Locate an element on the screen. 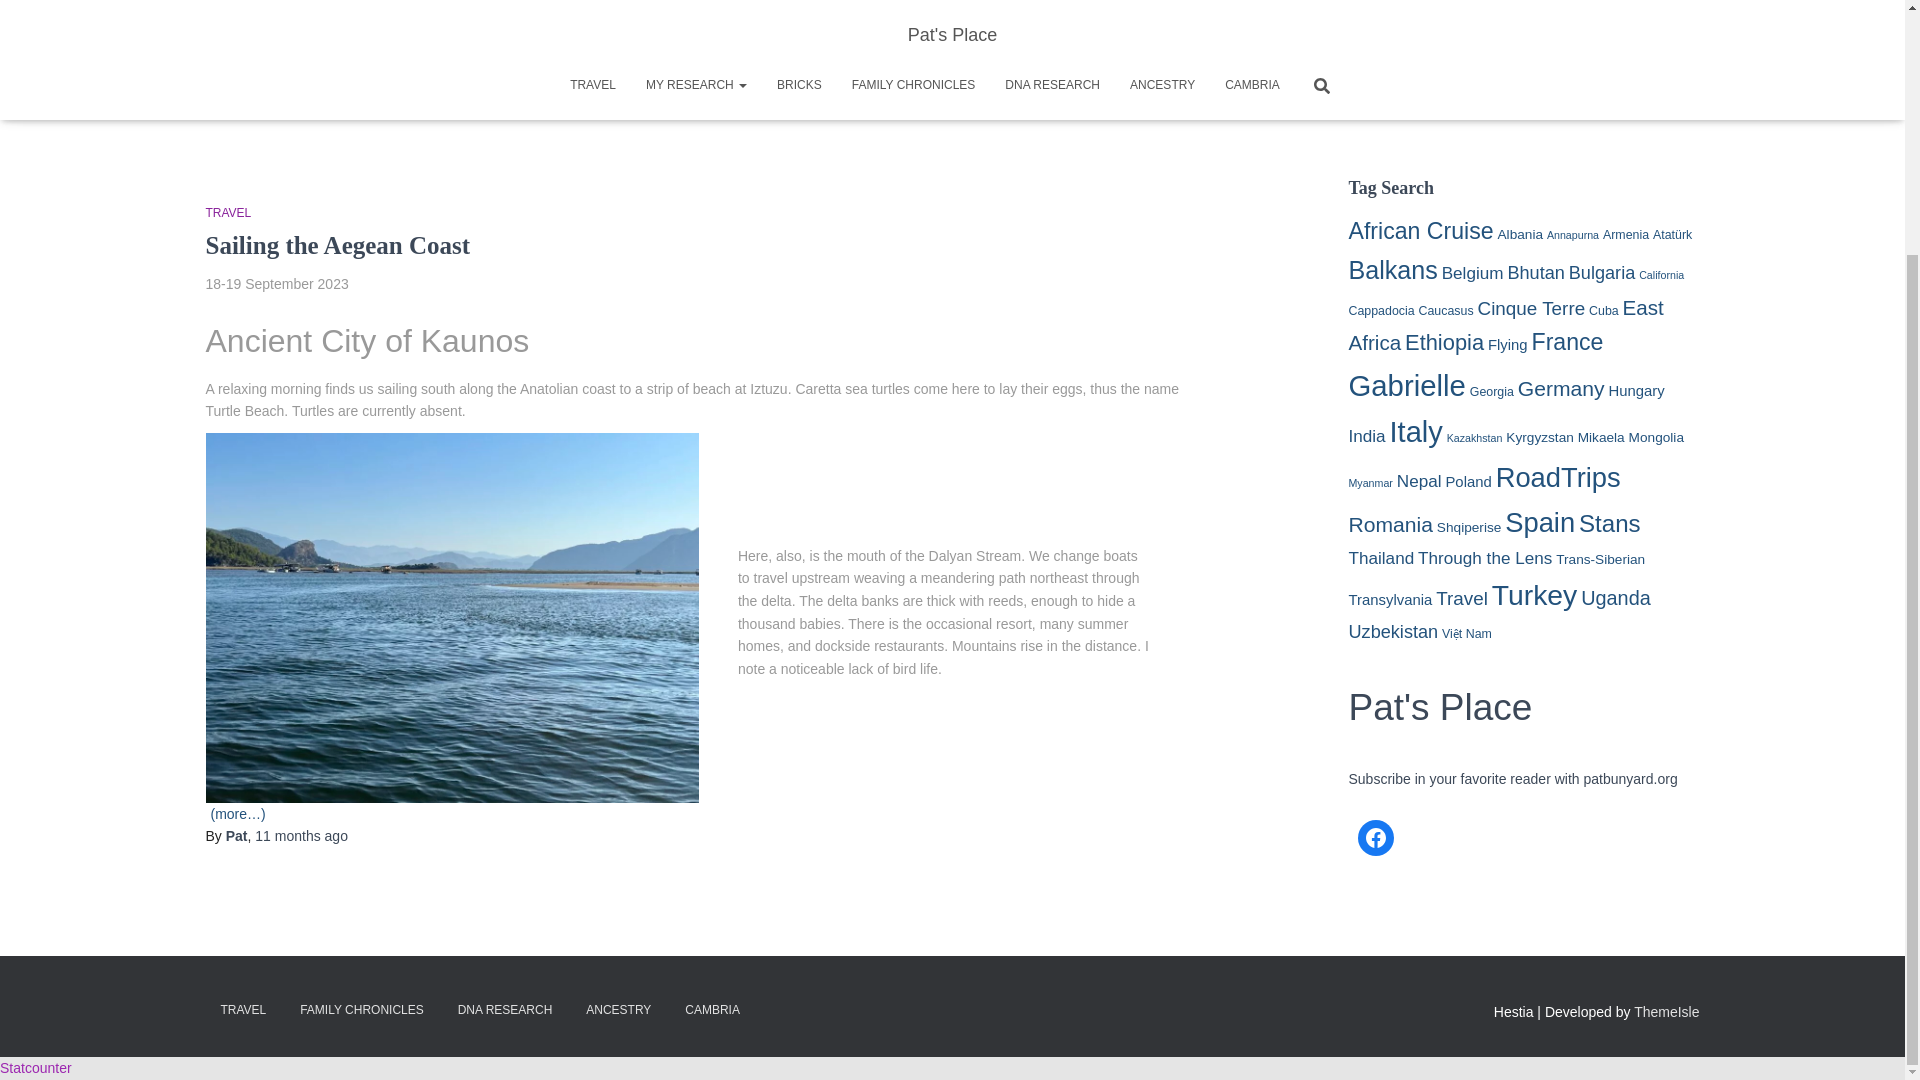 The image size is (1920, 1080). Annapurna is located at coordinates (1573, 234).